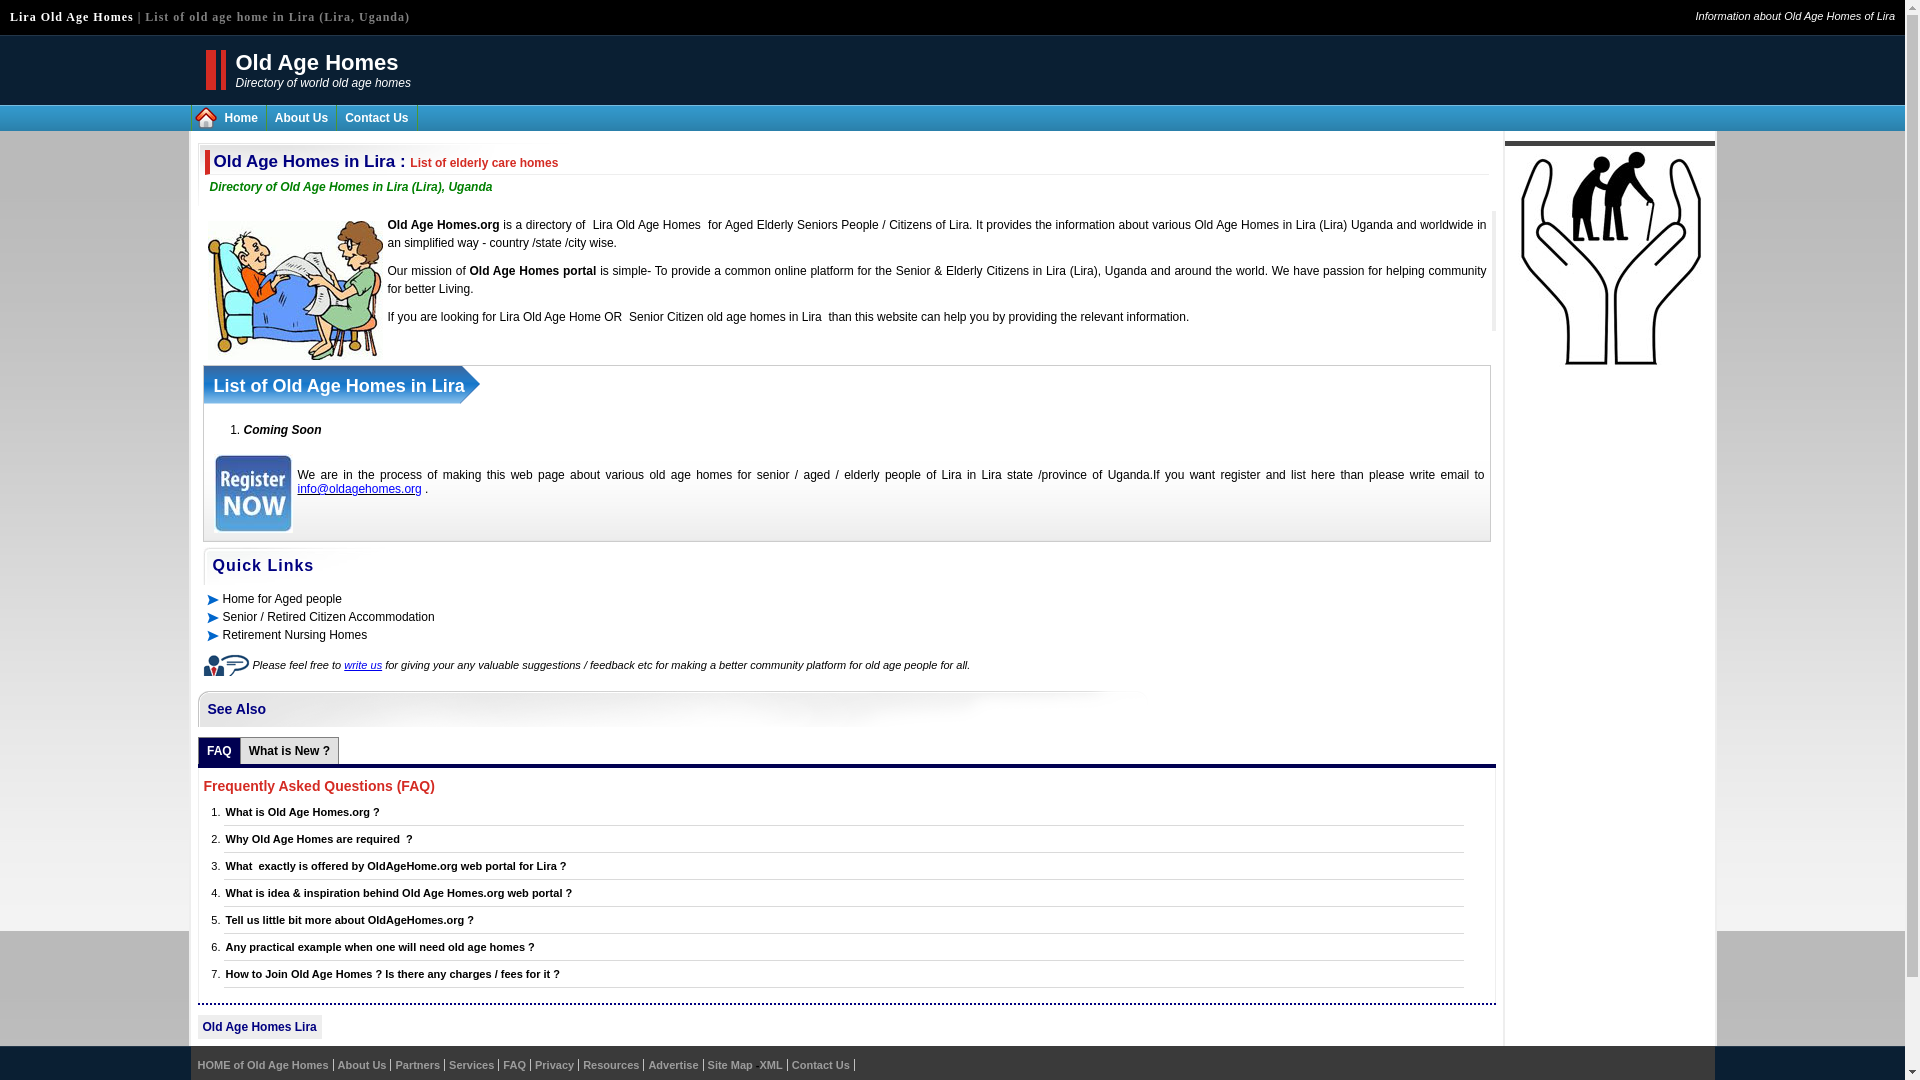 The width and height of the screenshot is (1920, 1080). Describe the element at coordinates (554, 1065) in the screenshot. I see `Privacy` at that location.